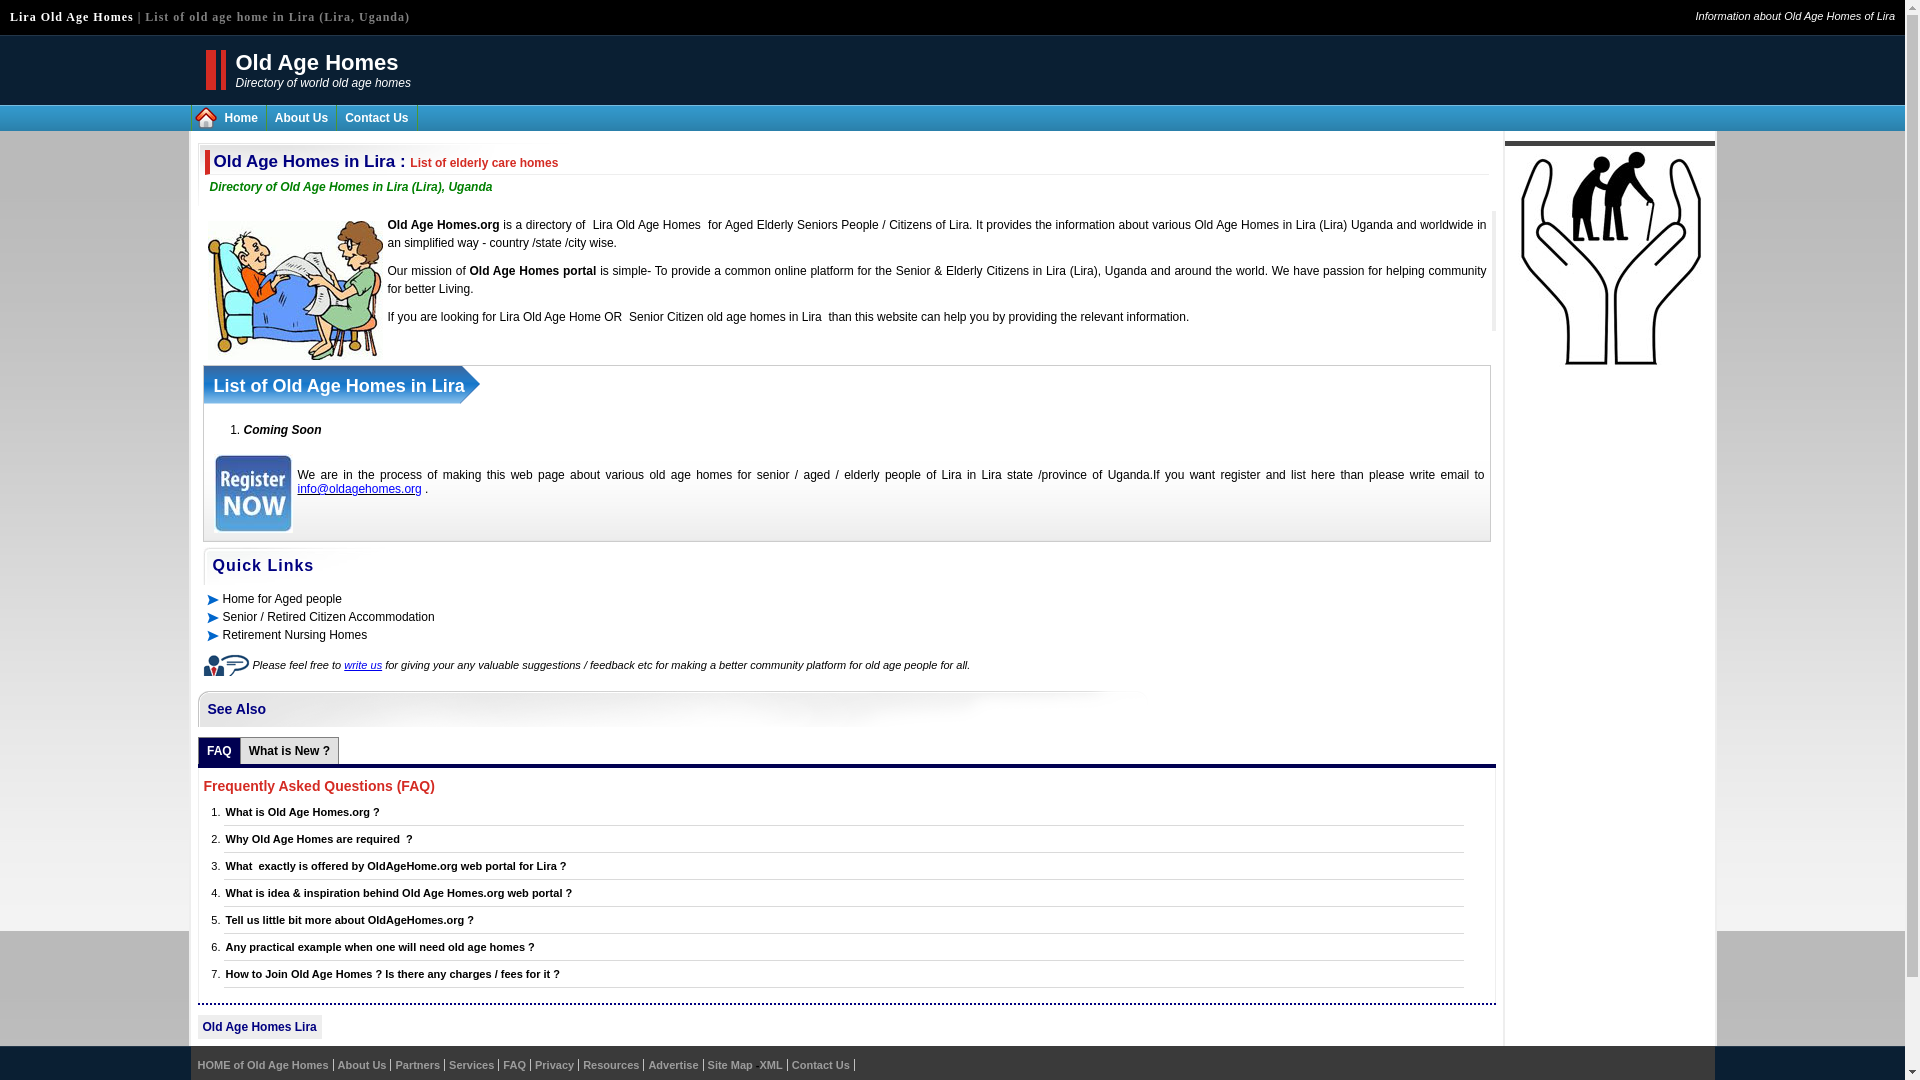 The width and height of the screenshot is (1920, 1080). Describe the element at coordinates (554, 1065) in the screenshot. I see `Privacy` at that location.